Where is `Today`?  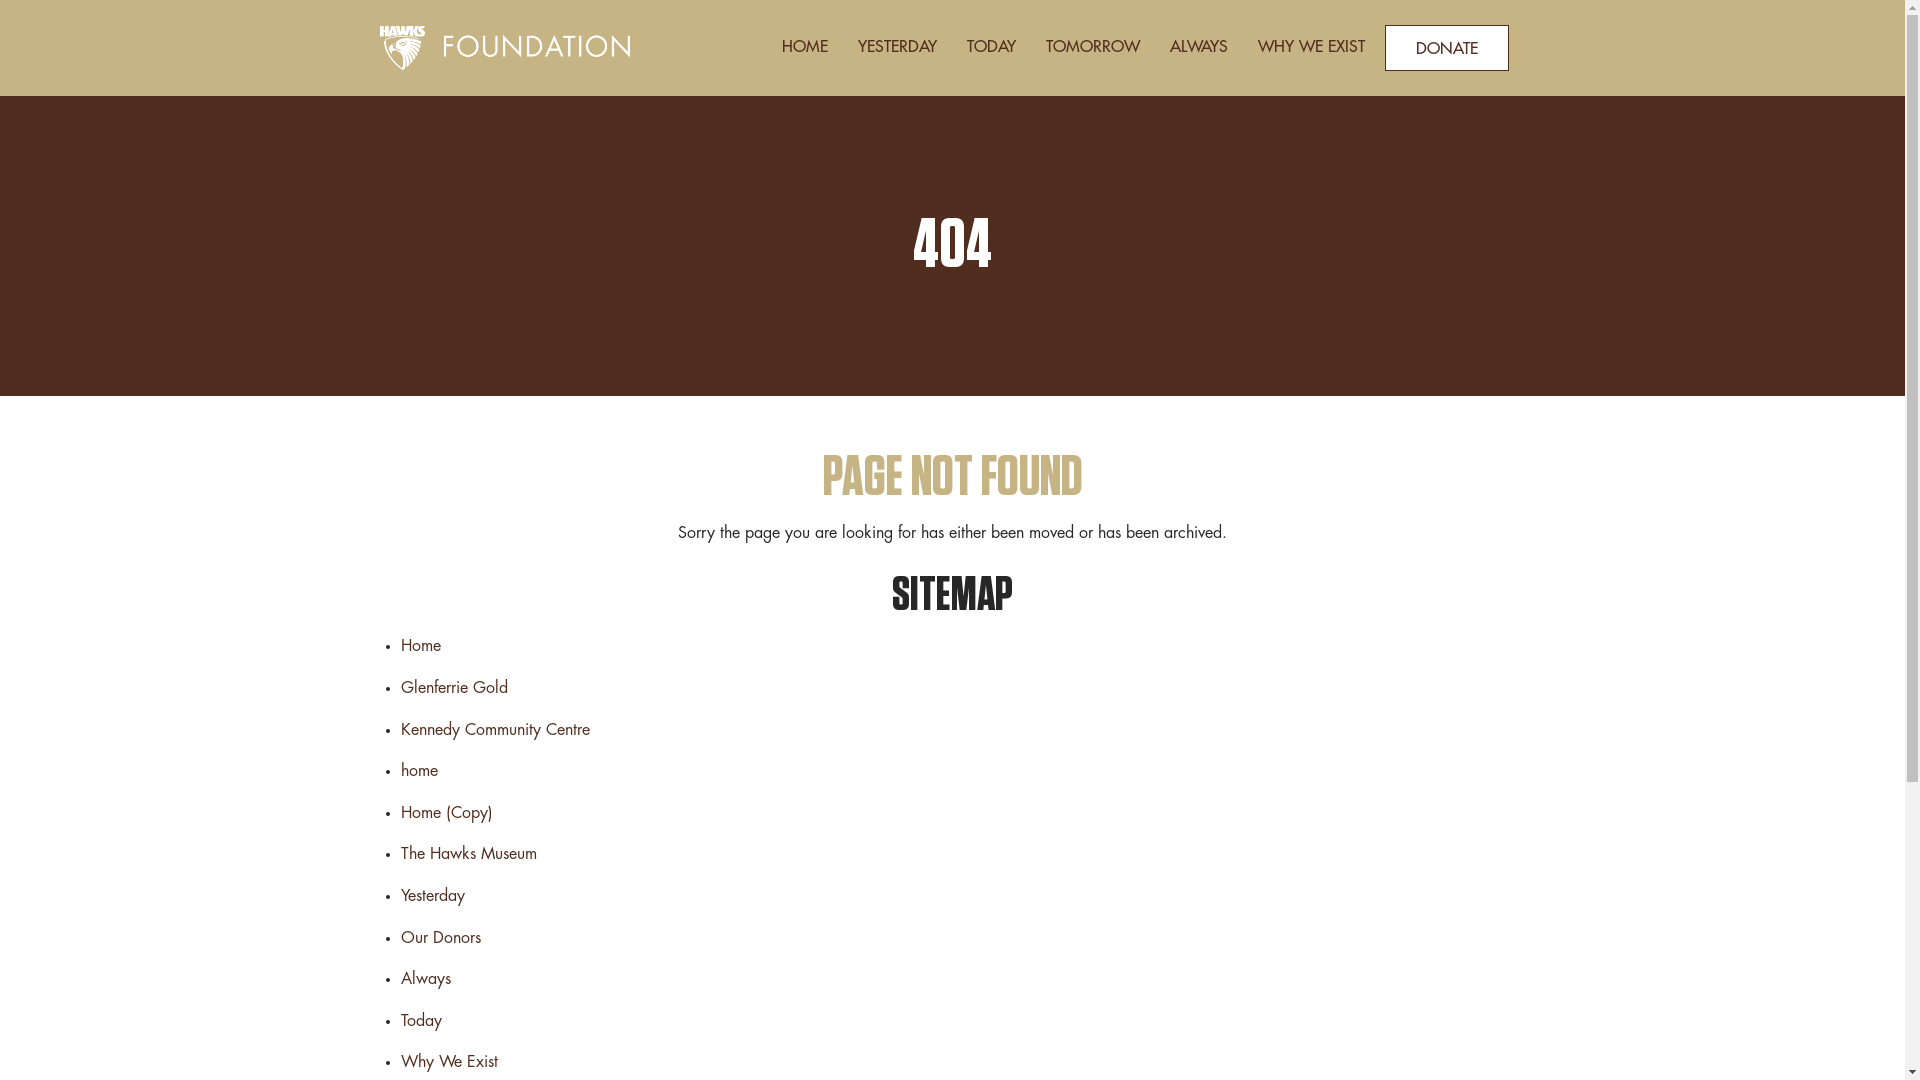
Today is located at coordinates (420, 1021).